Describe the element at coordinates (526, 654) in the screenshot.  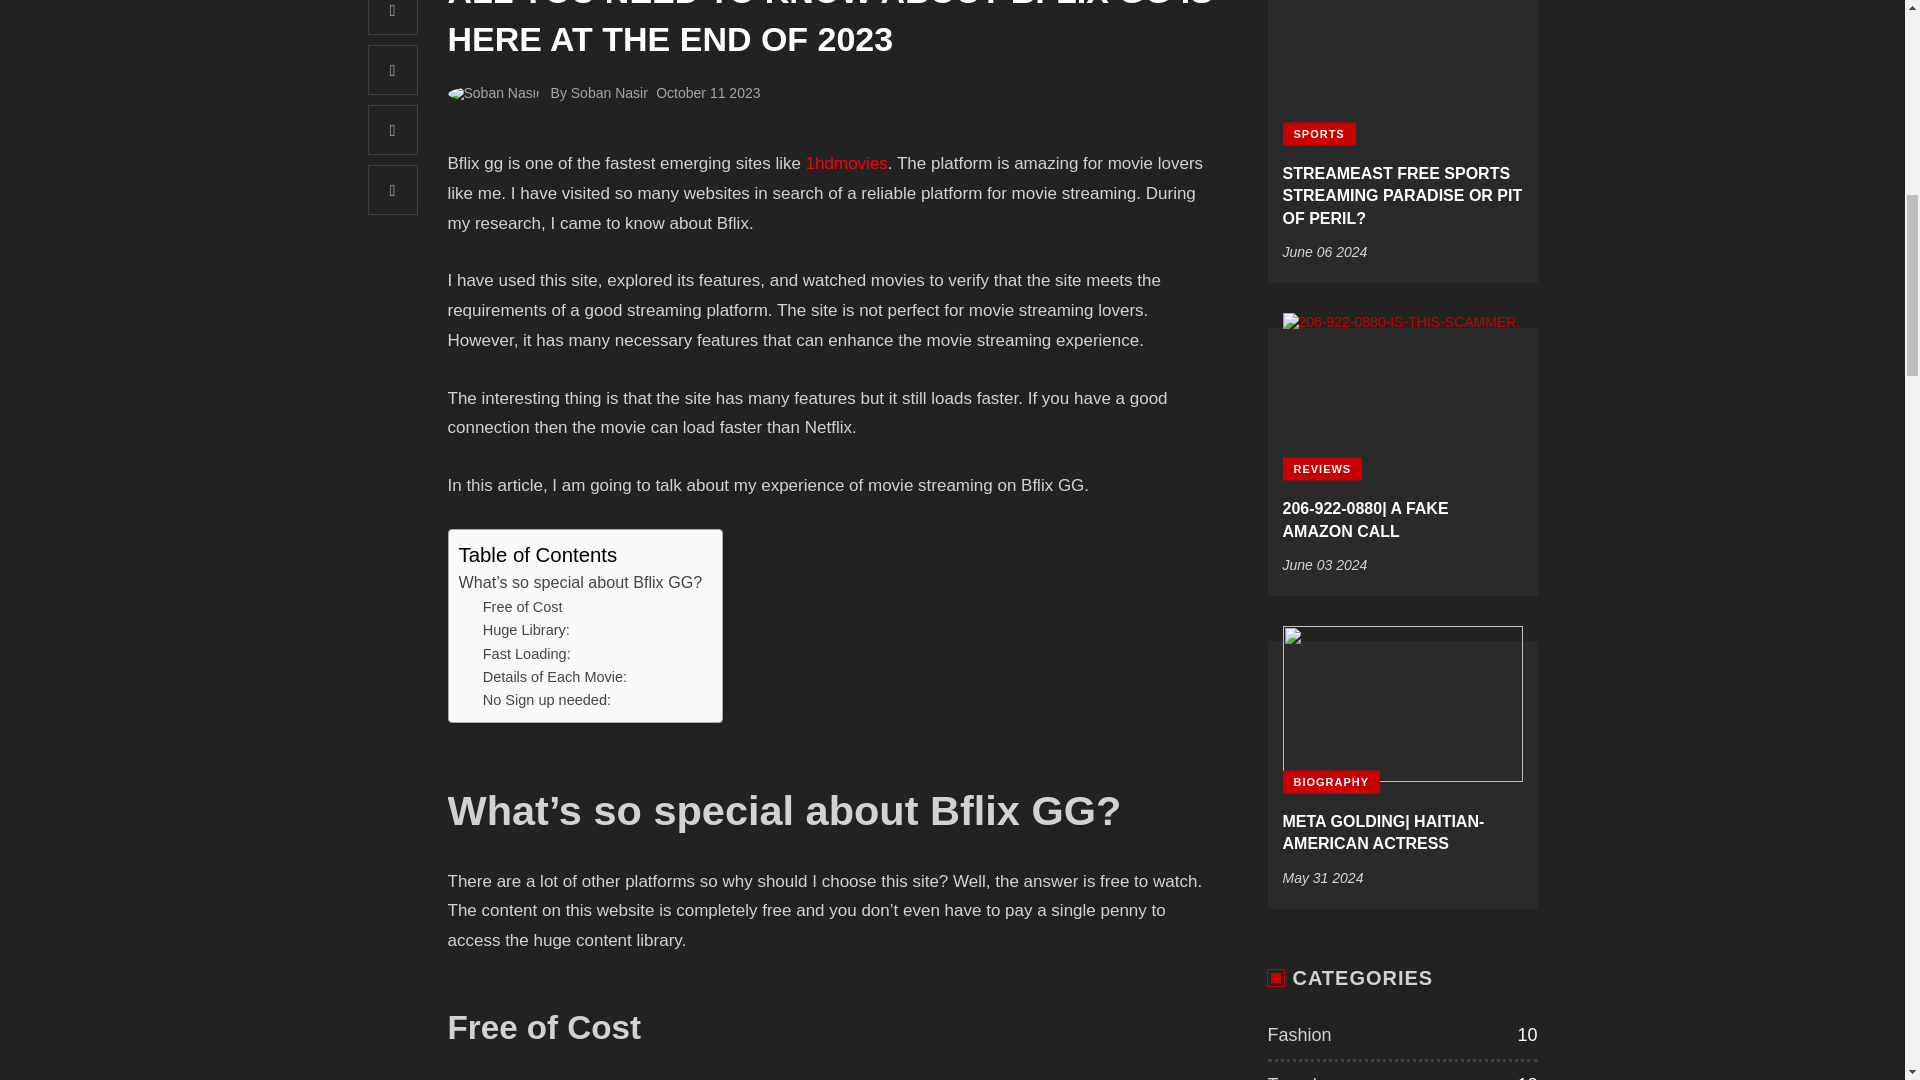
I see `Fast Loading:` at that location.